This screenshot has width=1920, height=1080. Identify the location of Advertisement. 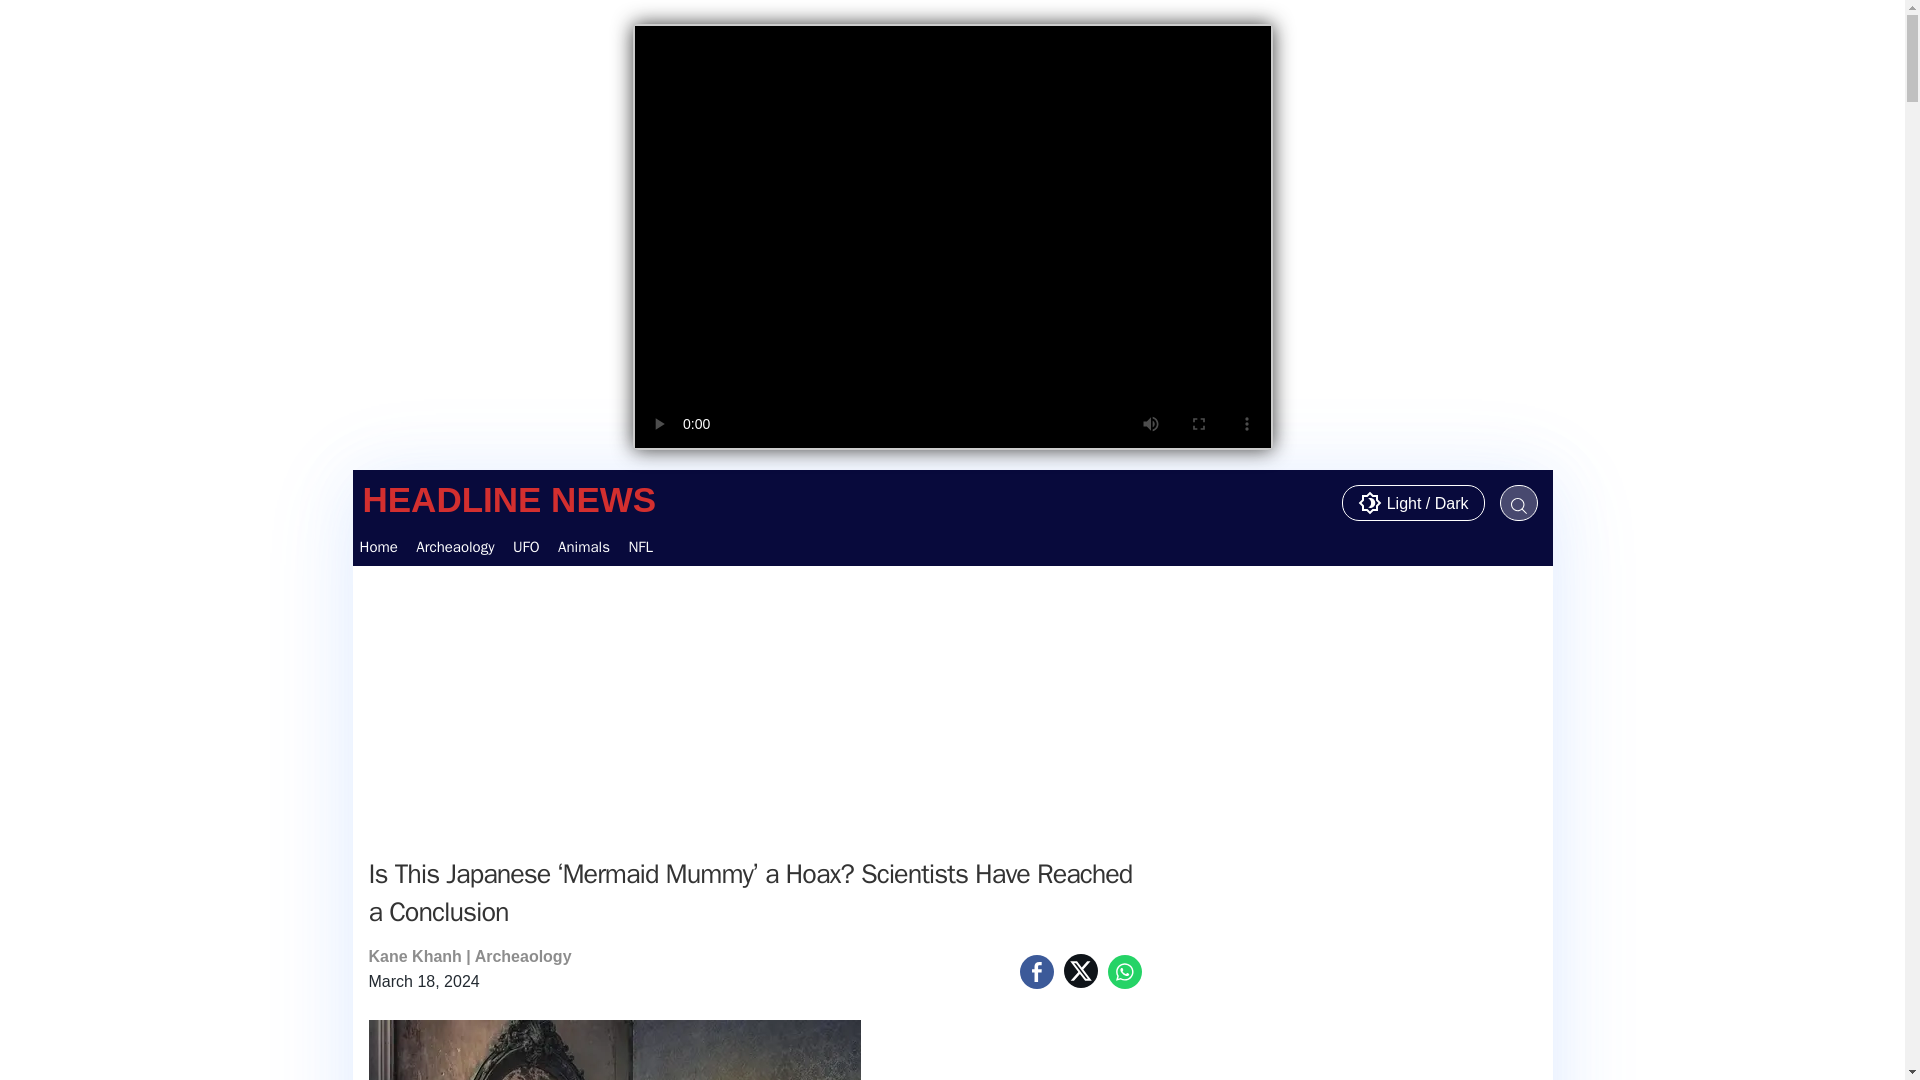
(454, 546).